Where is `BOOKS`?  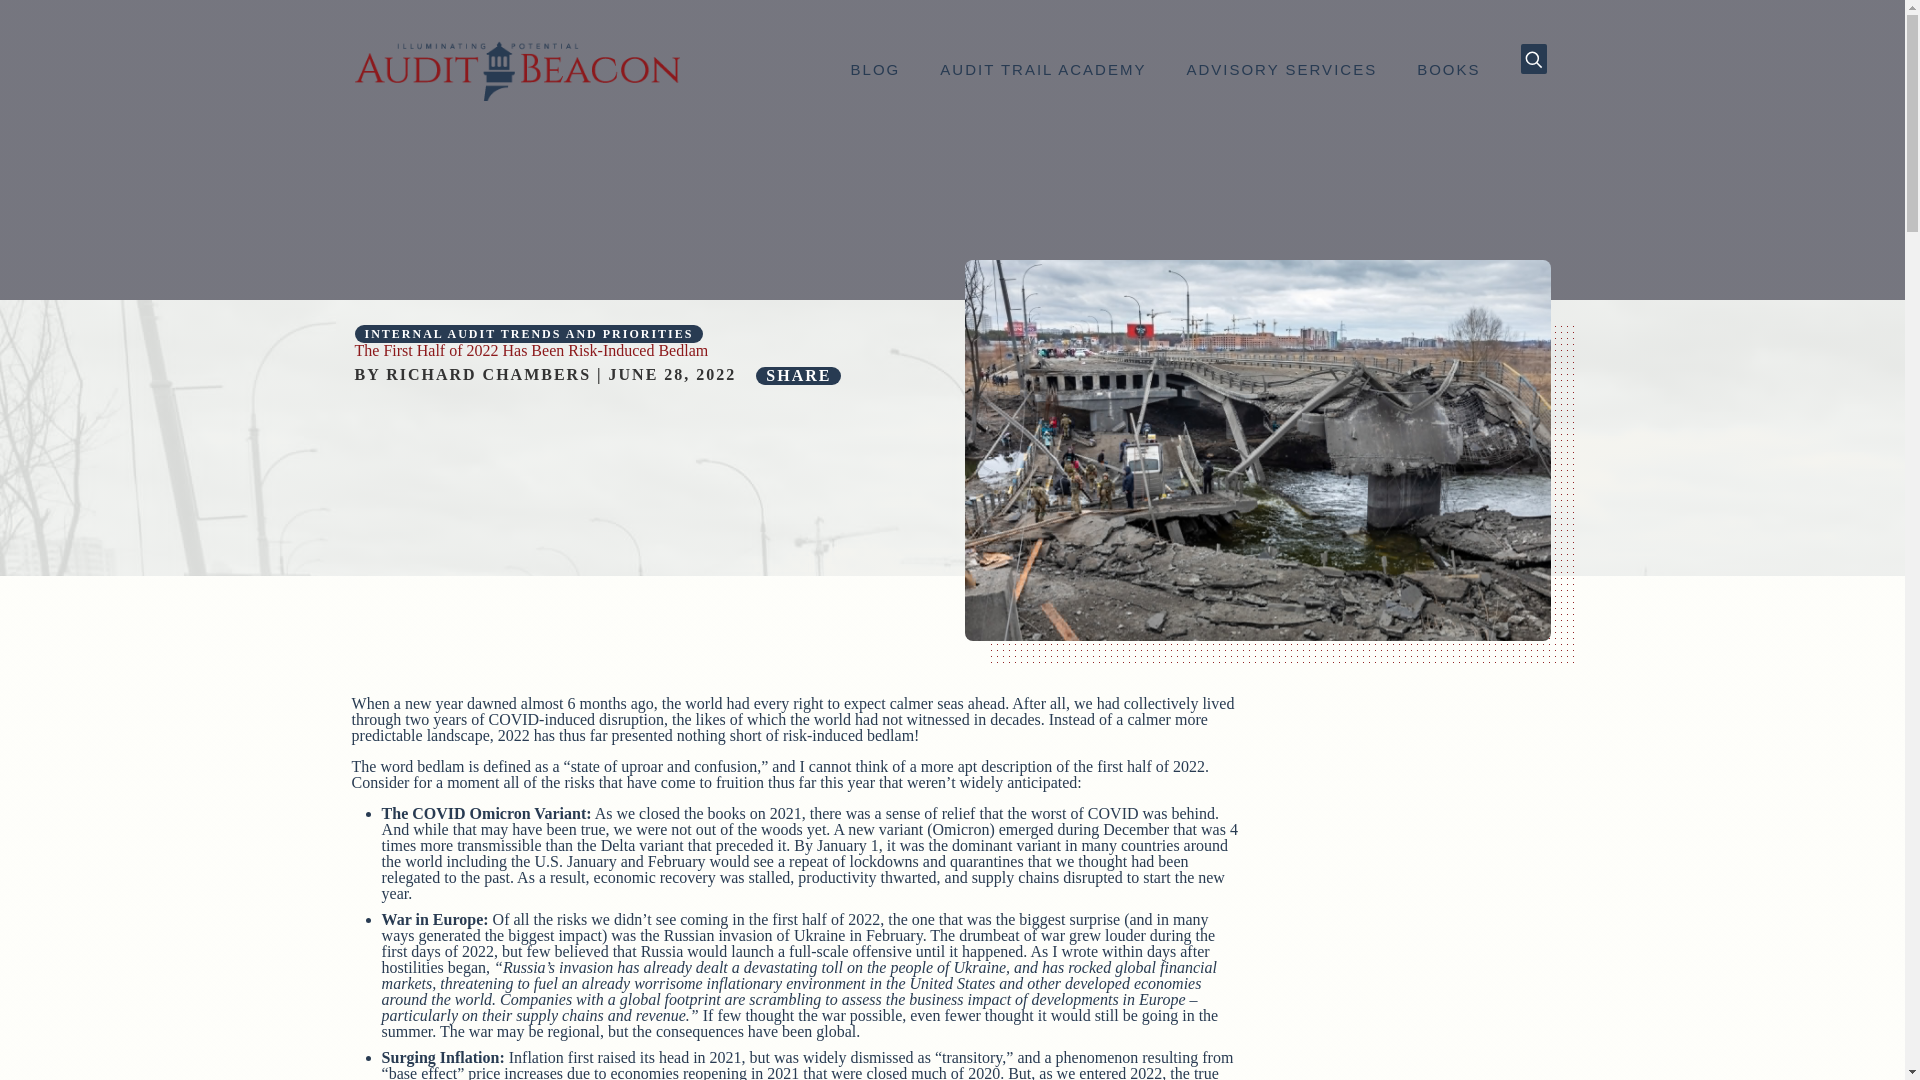
BOOKS is located at coordinates (1448, 69).